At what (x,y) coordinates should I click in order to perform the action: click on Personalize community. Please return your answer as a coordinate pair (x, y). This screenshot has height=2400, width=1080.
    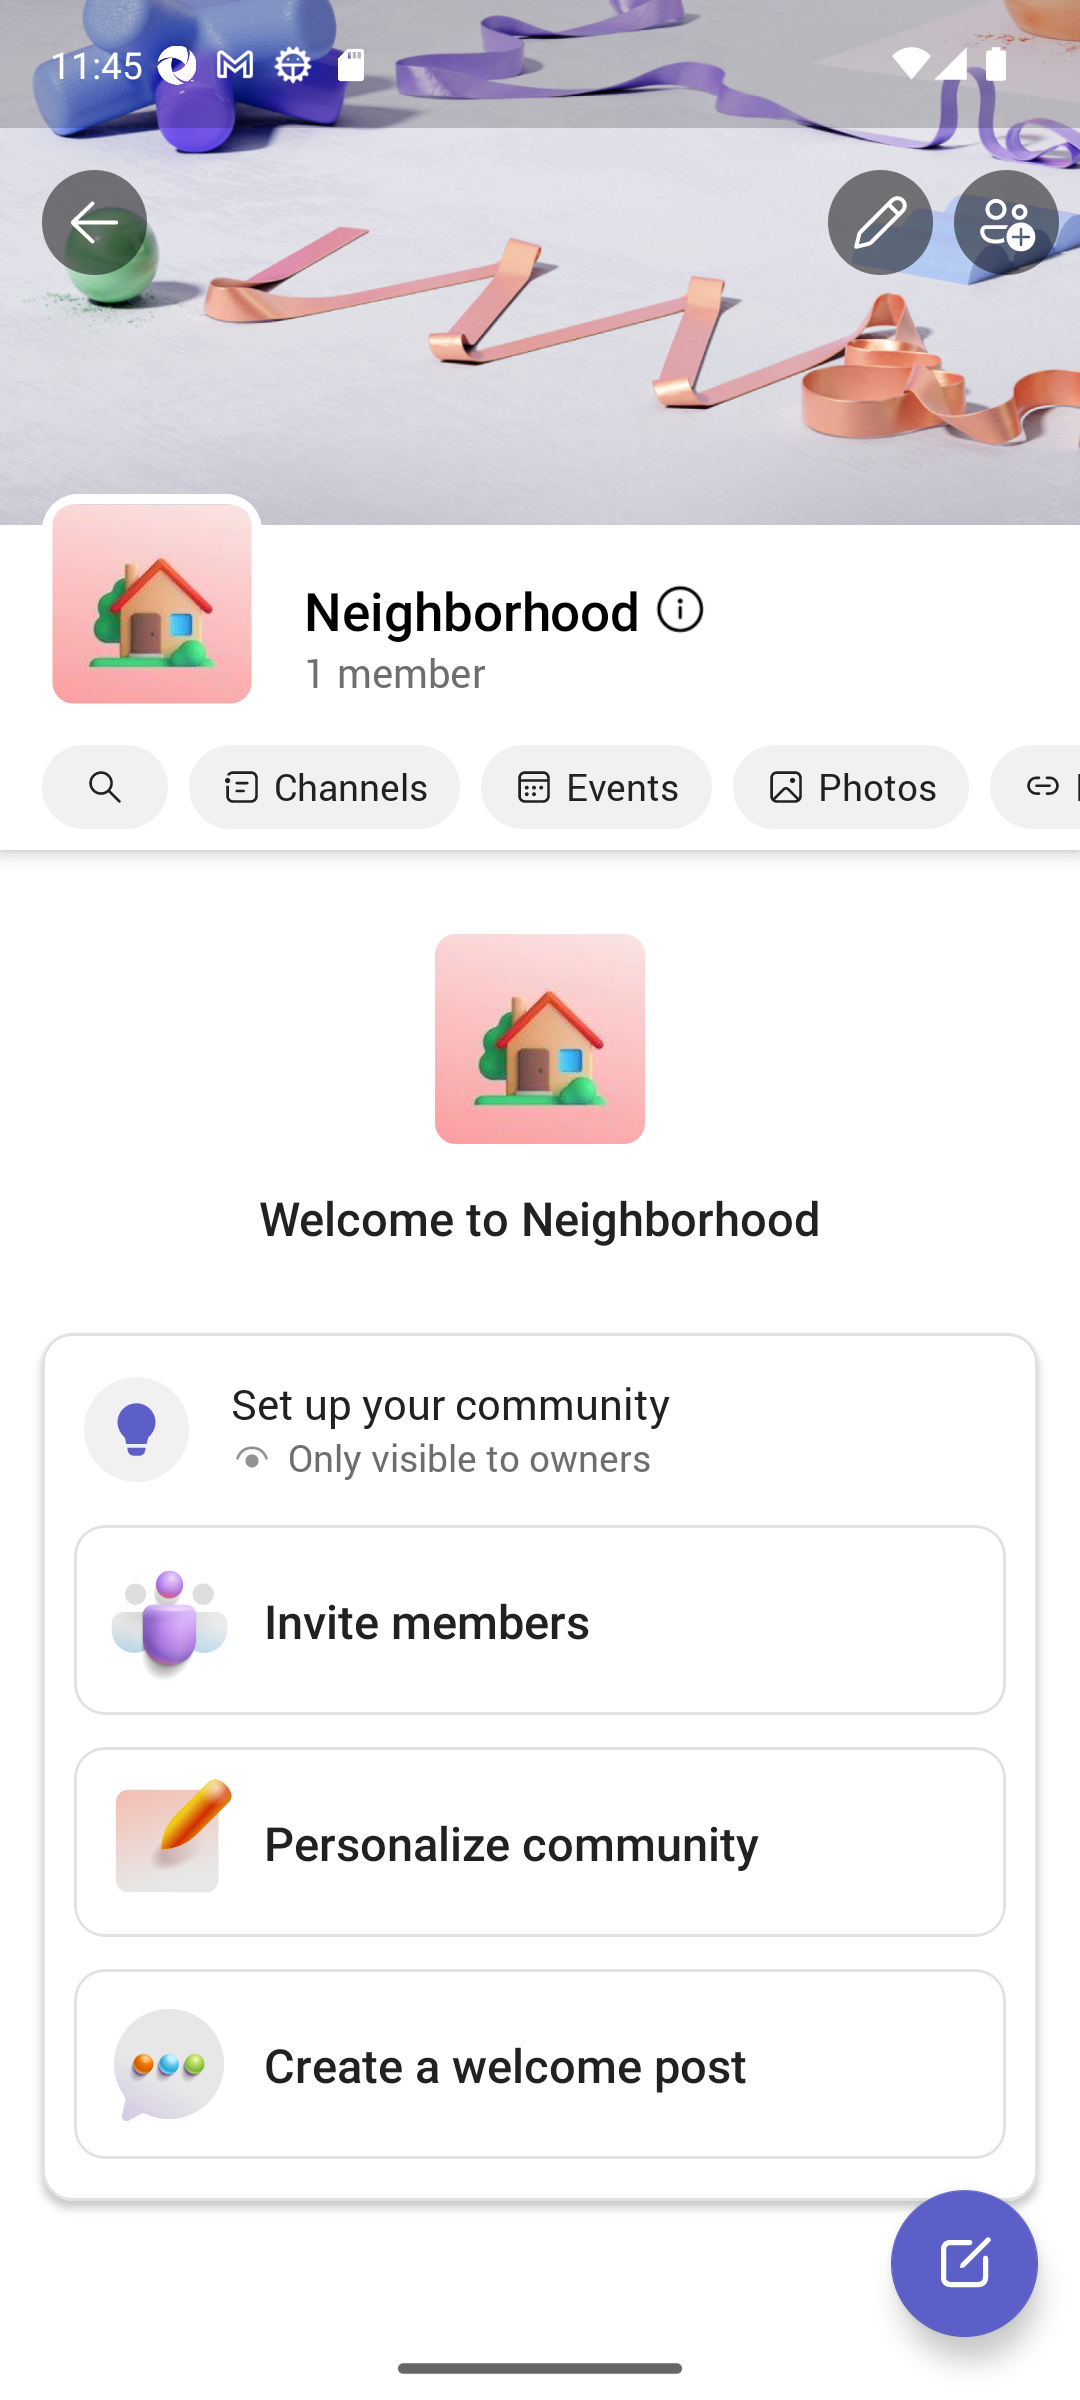
    Looking at the image, I should click on (540, 1842).